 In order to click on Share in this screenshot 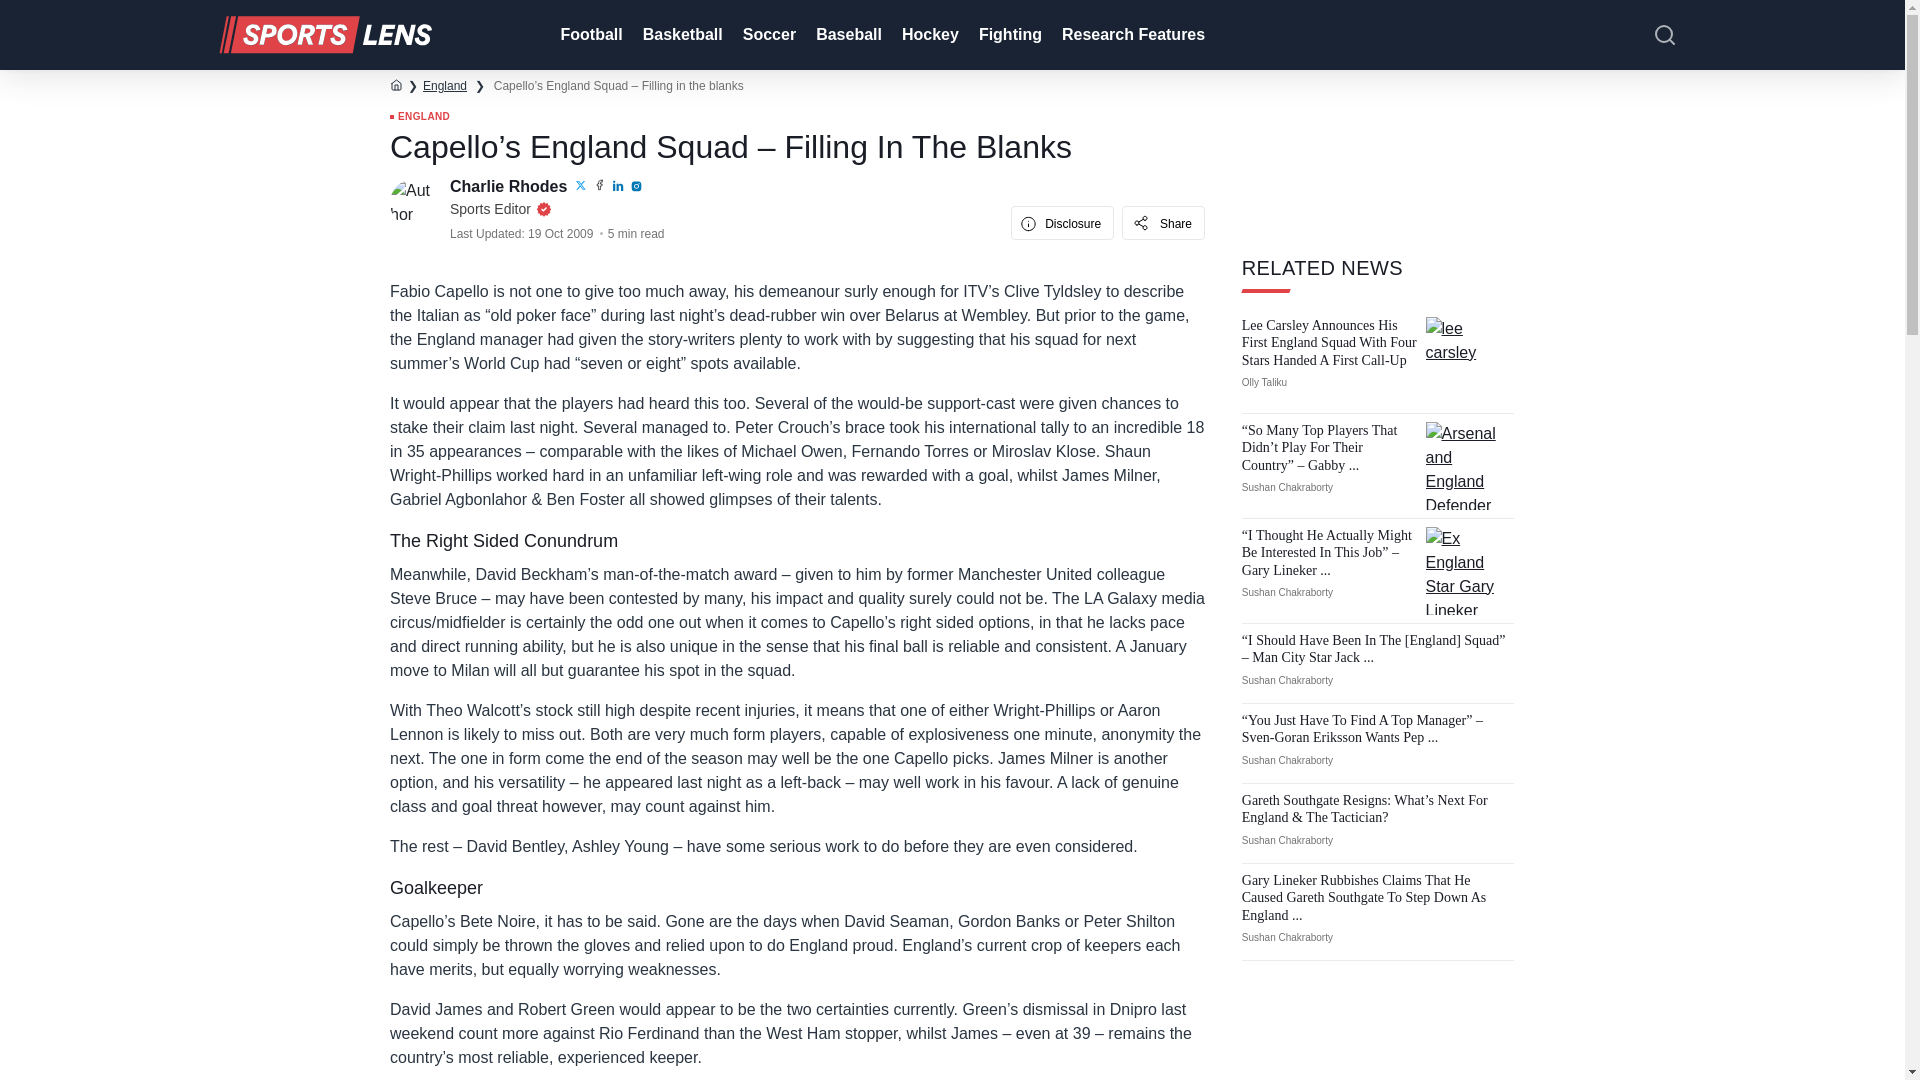, I will do `click(1163, 222)`.